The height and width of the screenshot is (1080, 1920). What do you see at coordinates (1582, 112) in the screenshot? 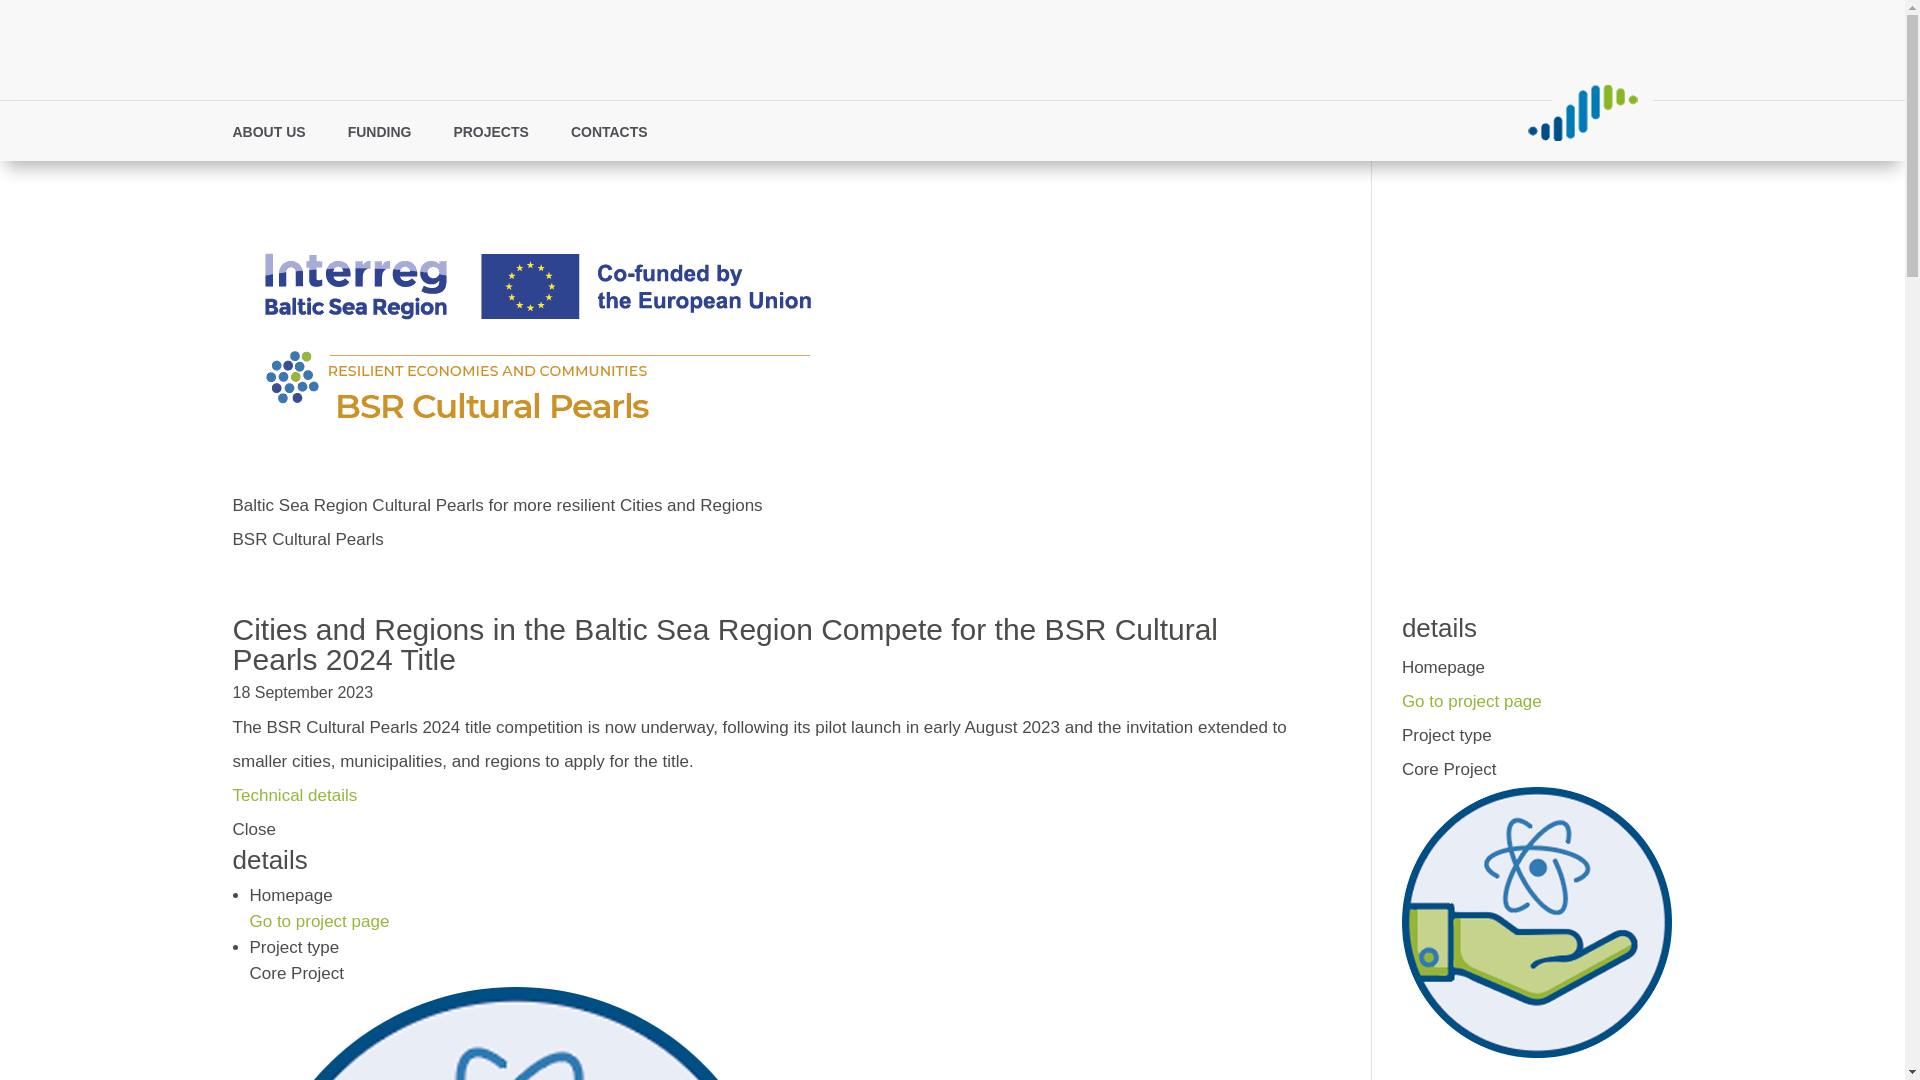
I see `VideoBolt-klein` at bounding box center [1582, 112].